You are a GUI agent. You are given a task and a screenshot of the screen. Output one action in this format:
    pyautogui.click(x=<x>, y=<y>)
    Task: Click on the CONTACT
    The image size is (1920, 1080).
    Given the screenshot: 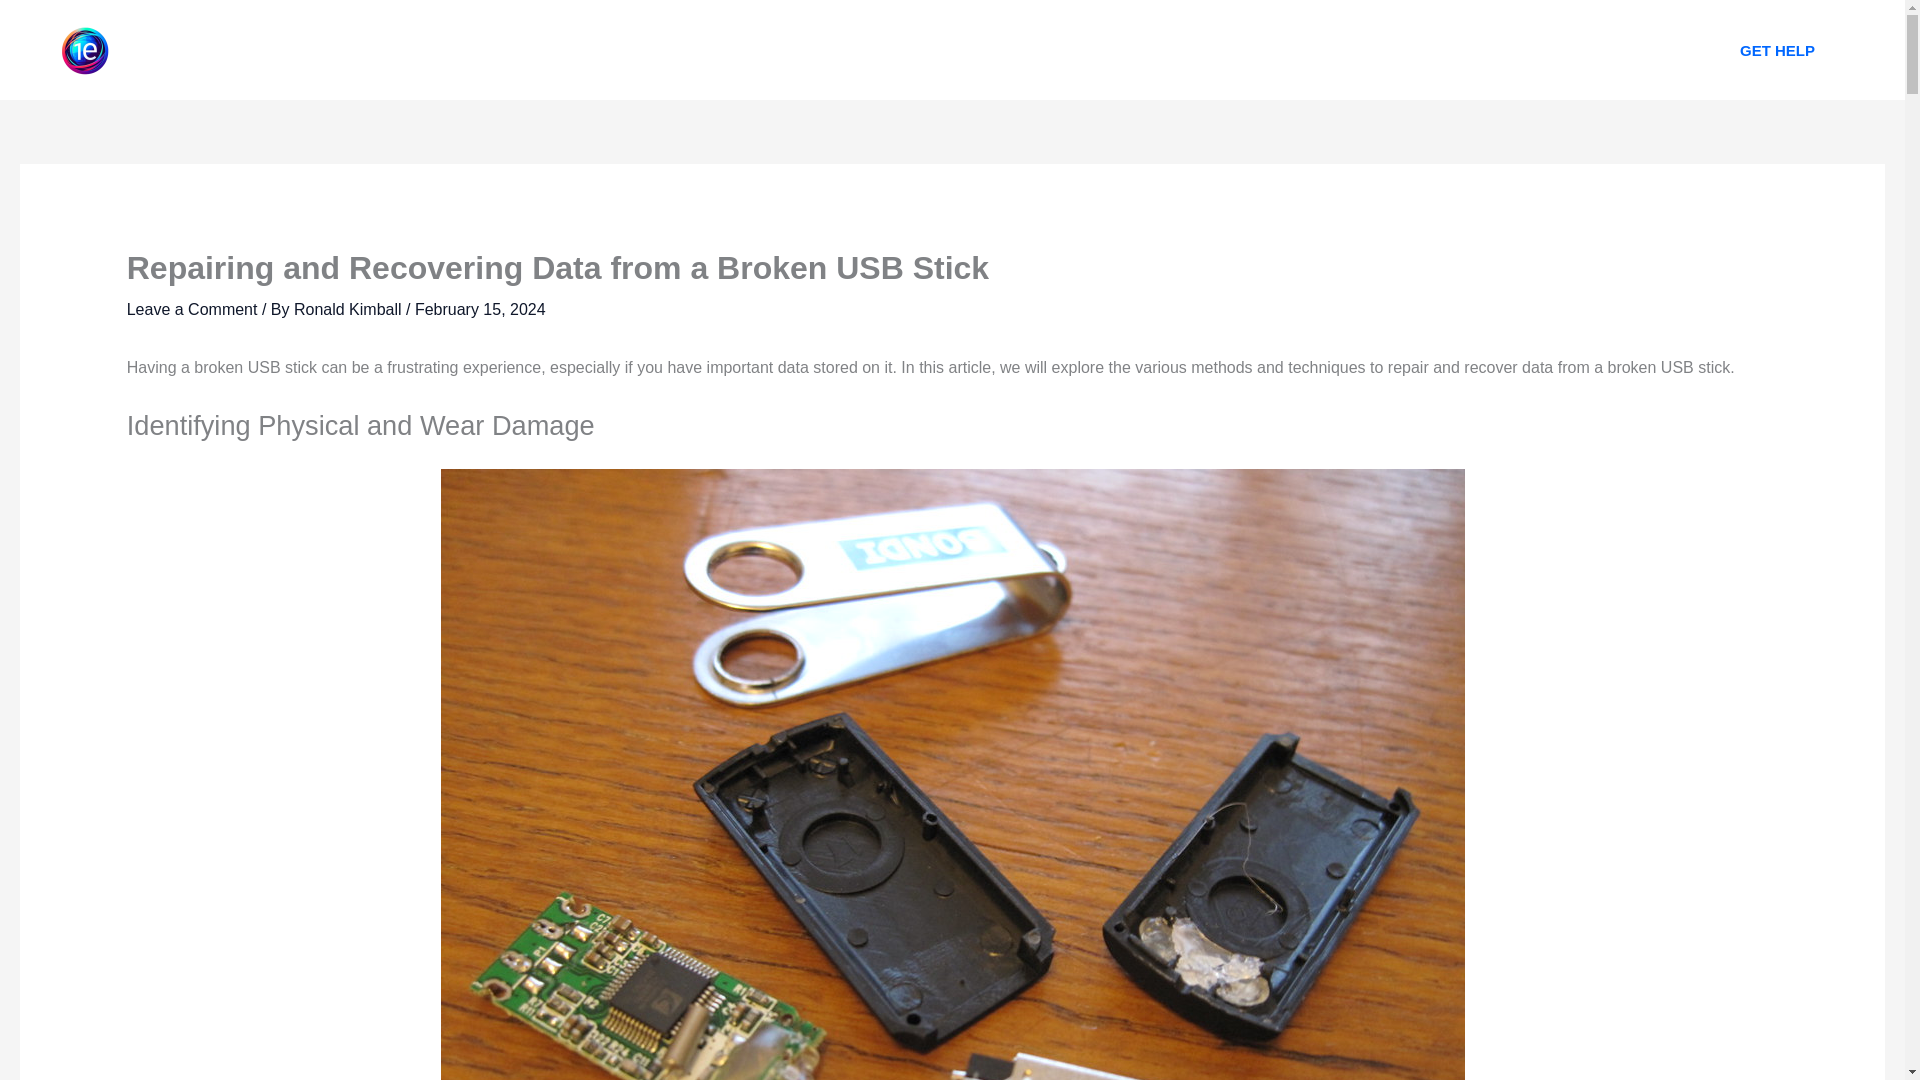 What is the action you would take?
    pyautogui.click(x=1110, y=50)
    